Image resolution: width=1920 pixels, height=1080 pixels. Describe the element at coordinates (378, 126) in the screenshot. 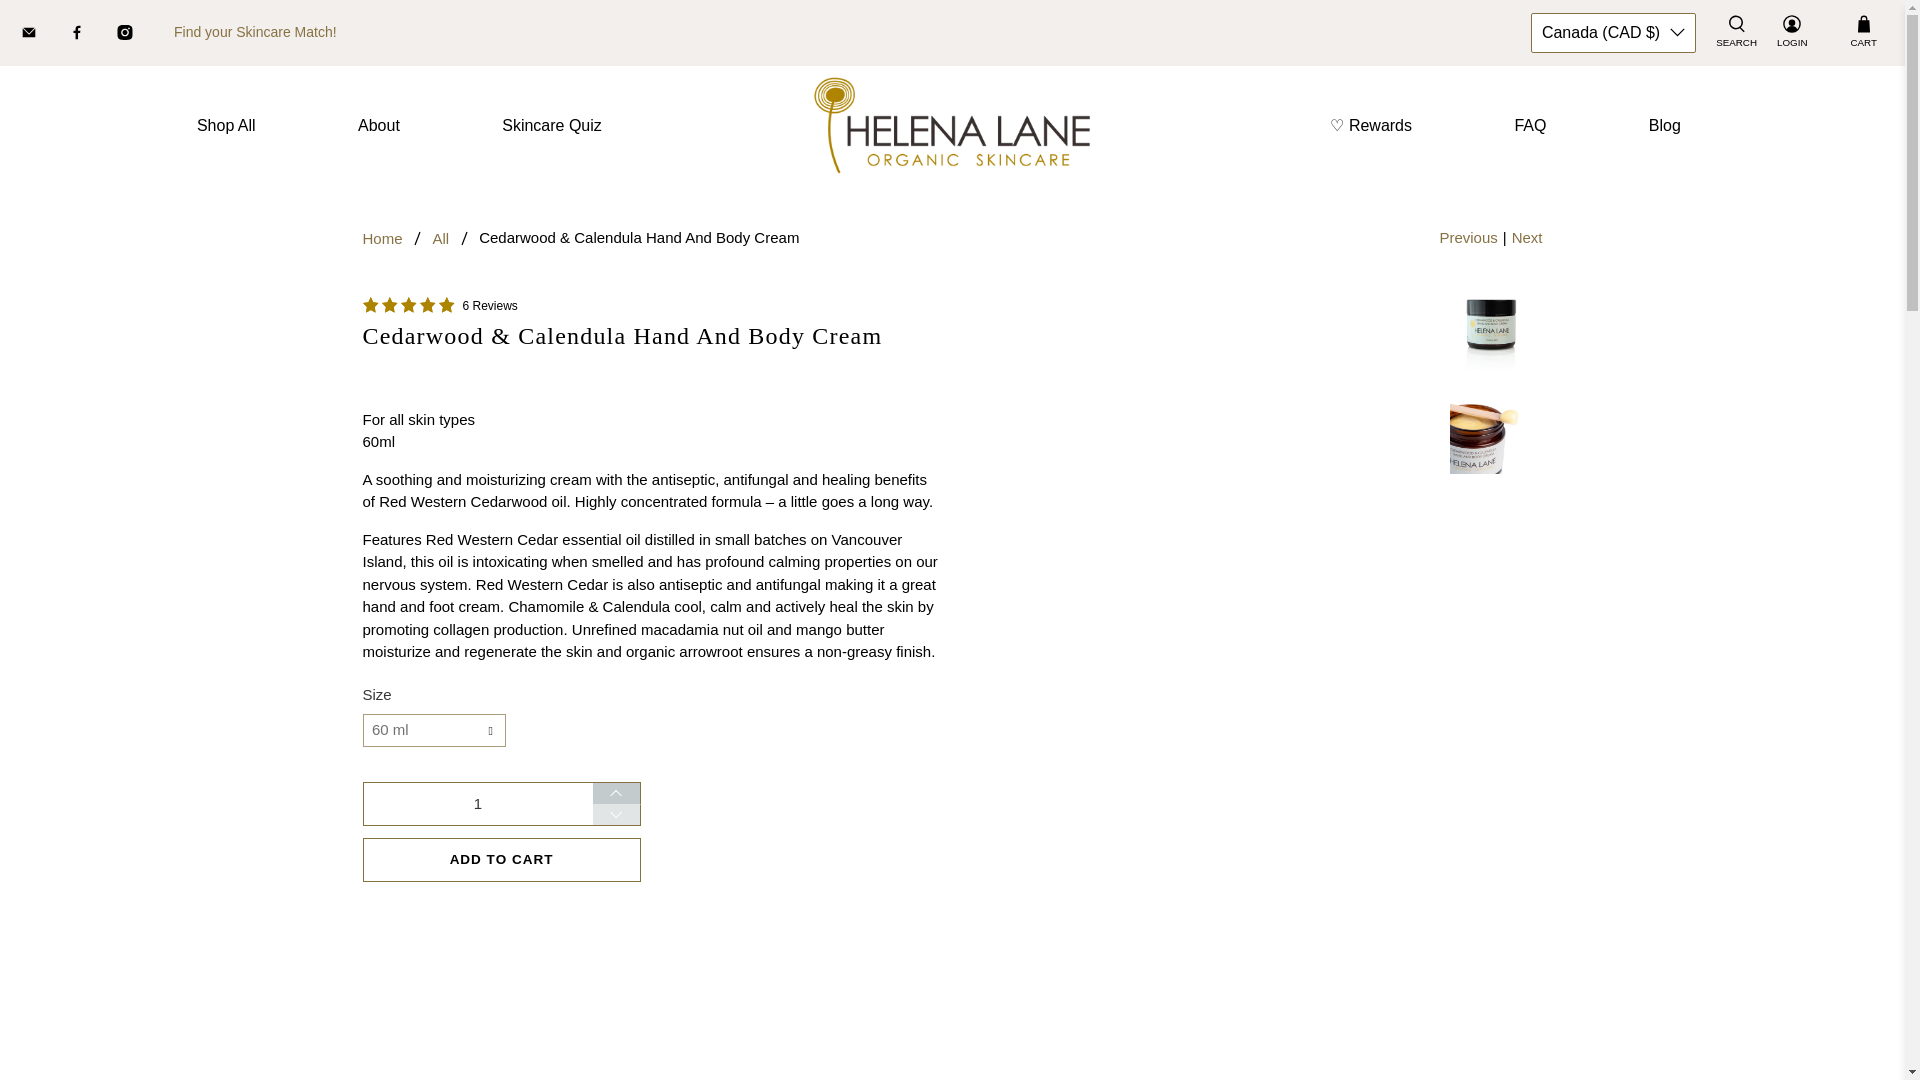

I see `About` at that location.